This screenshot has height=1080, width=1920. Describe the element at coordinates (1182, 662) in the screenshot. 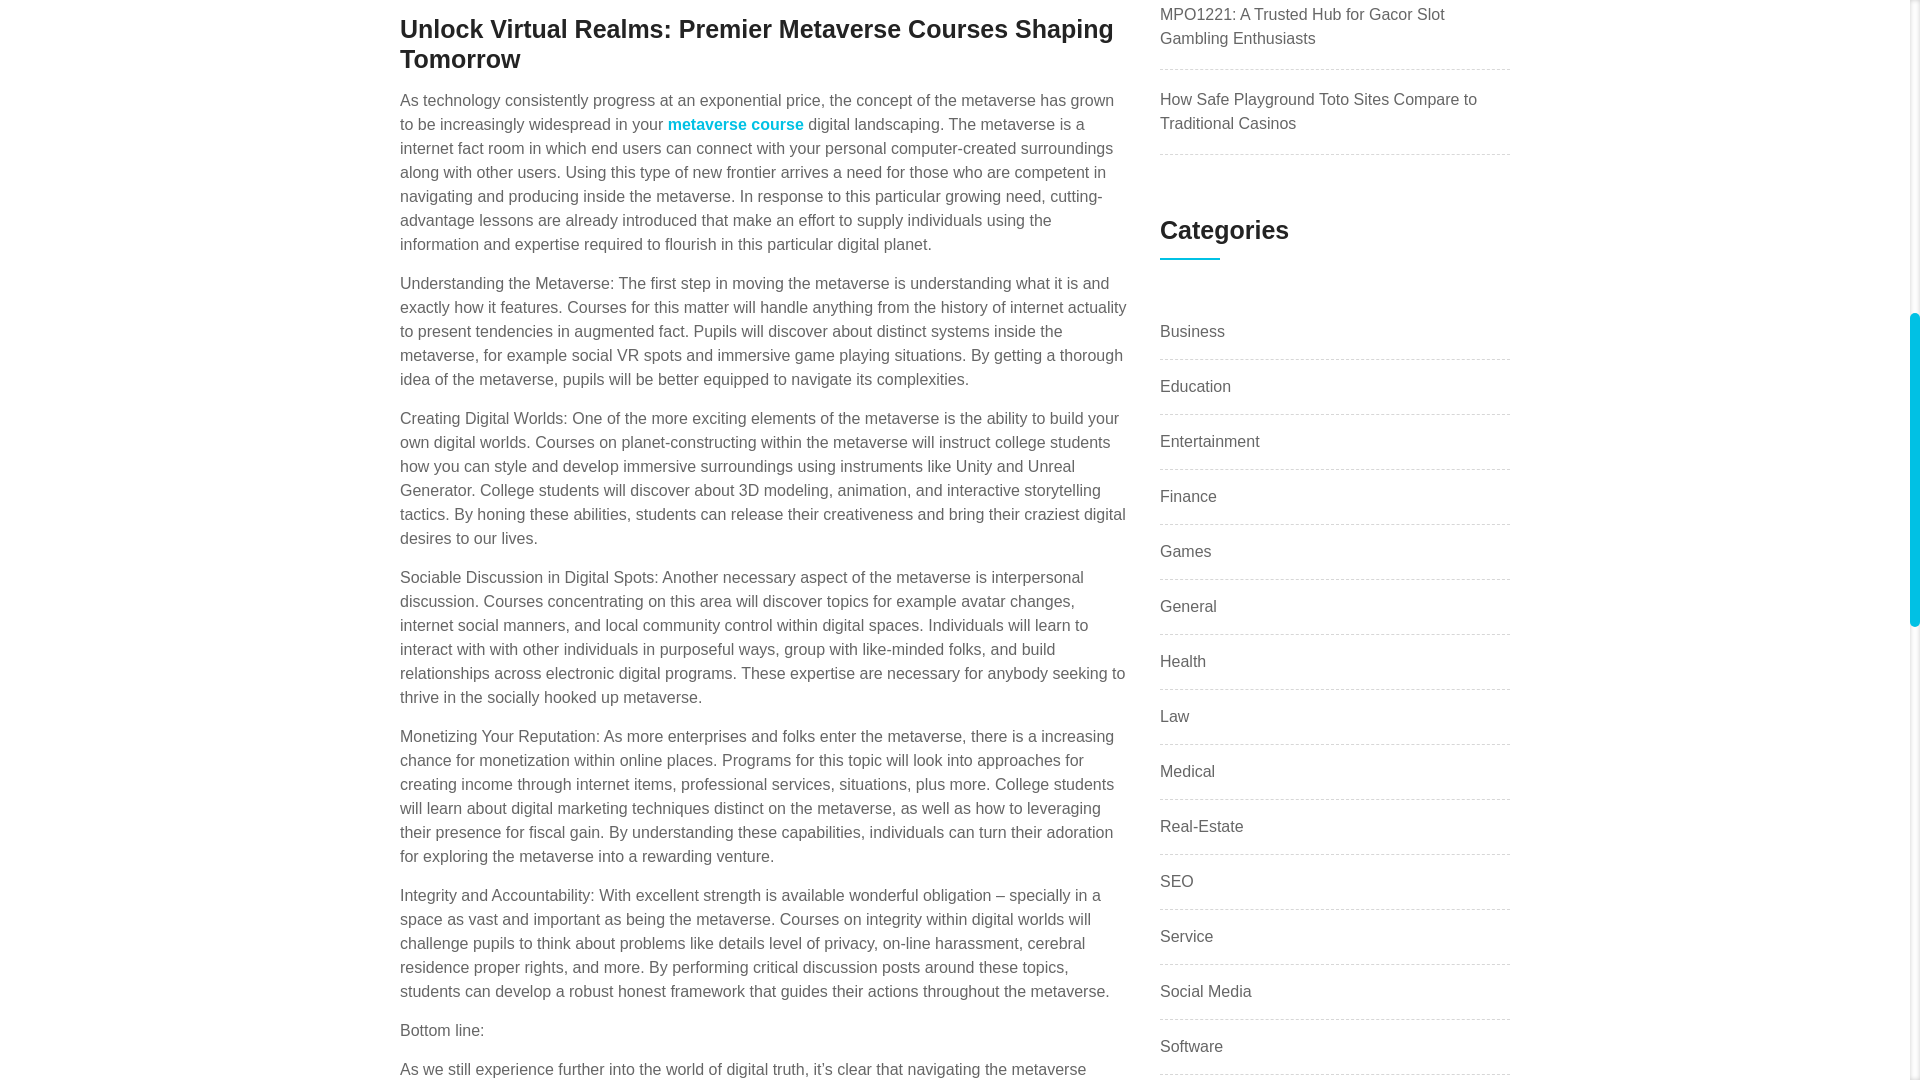

I see `Health` at that location.